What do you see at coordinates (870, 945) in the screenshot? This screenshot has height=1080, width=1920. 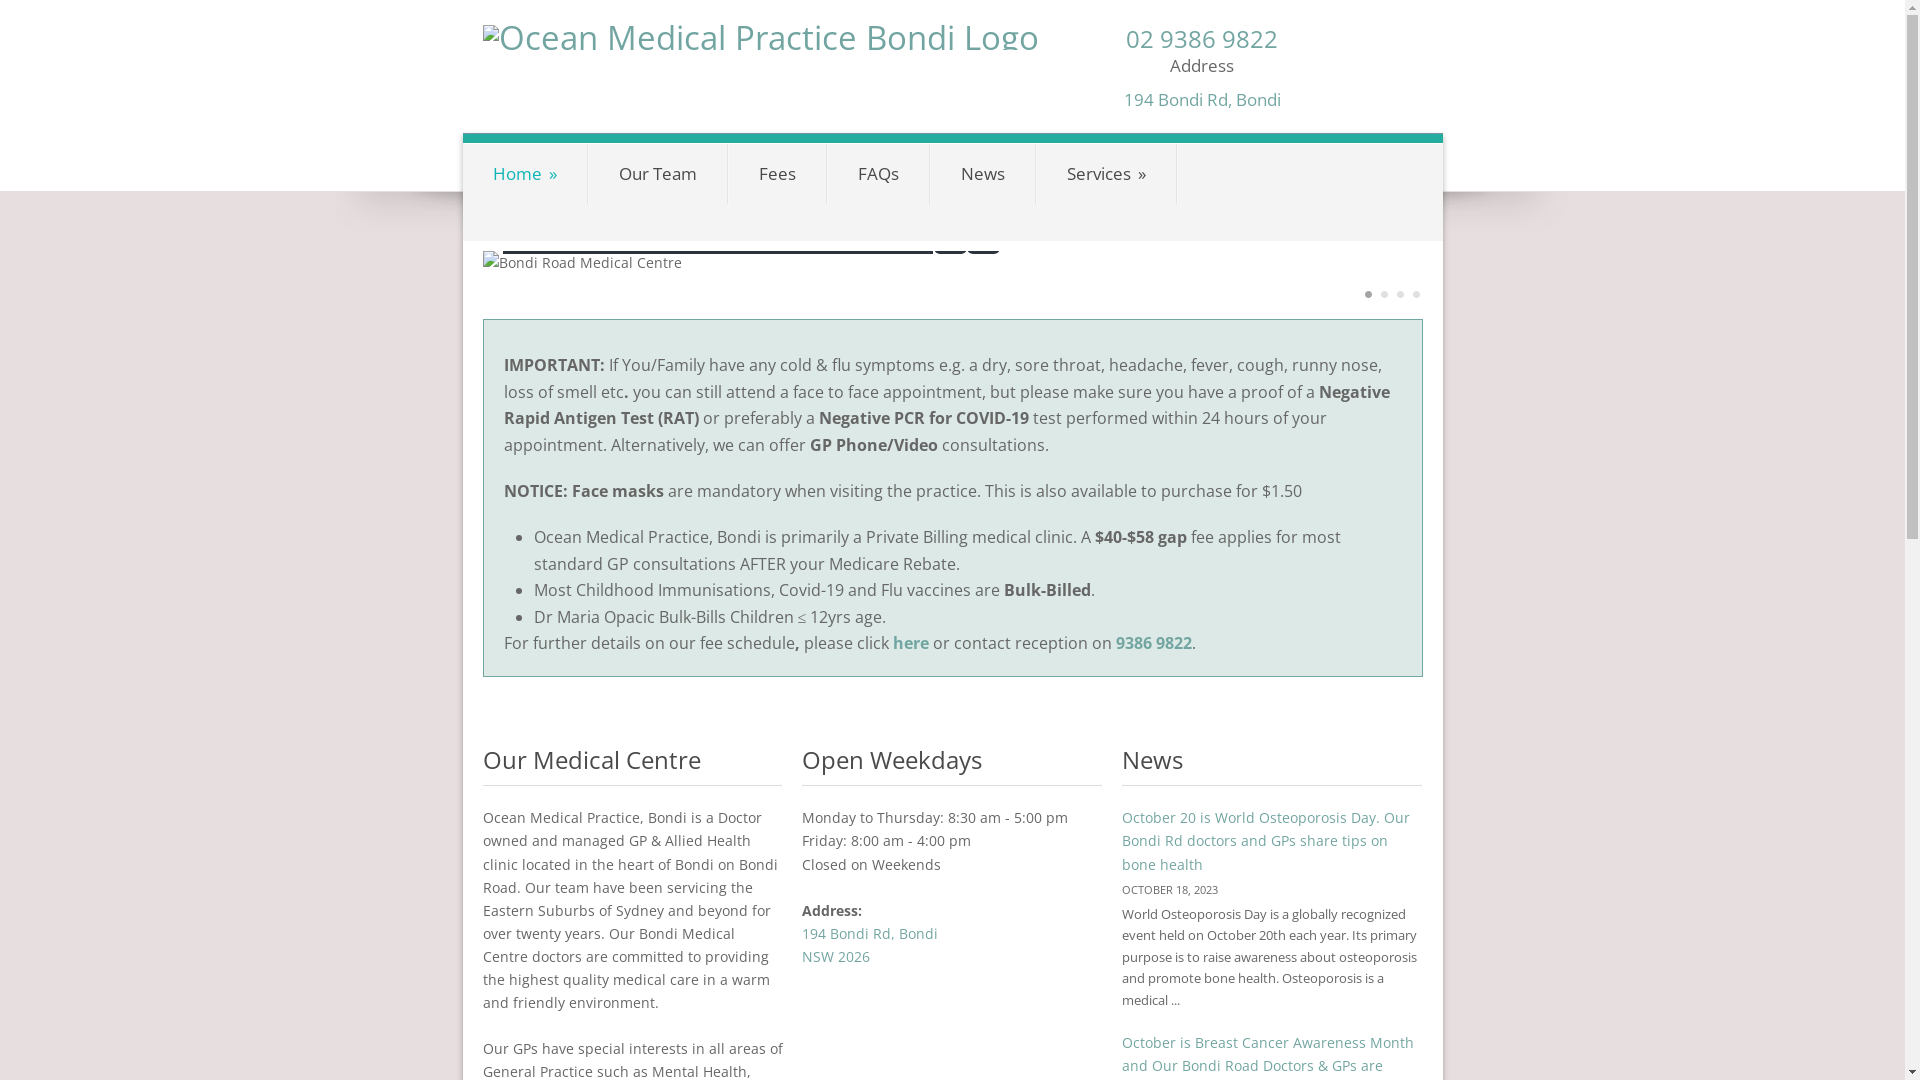 I see `194 Bondi Rd, Bondi
NSW 2026` at bounding box center [870, 945].